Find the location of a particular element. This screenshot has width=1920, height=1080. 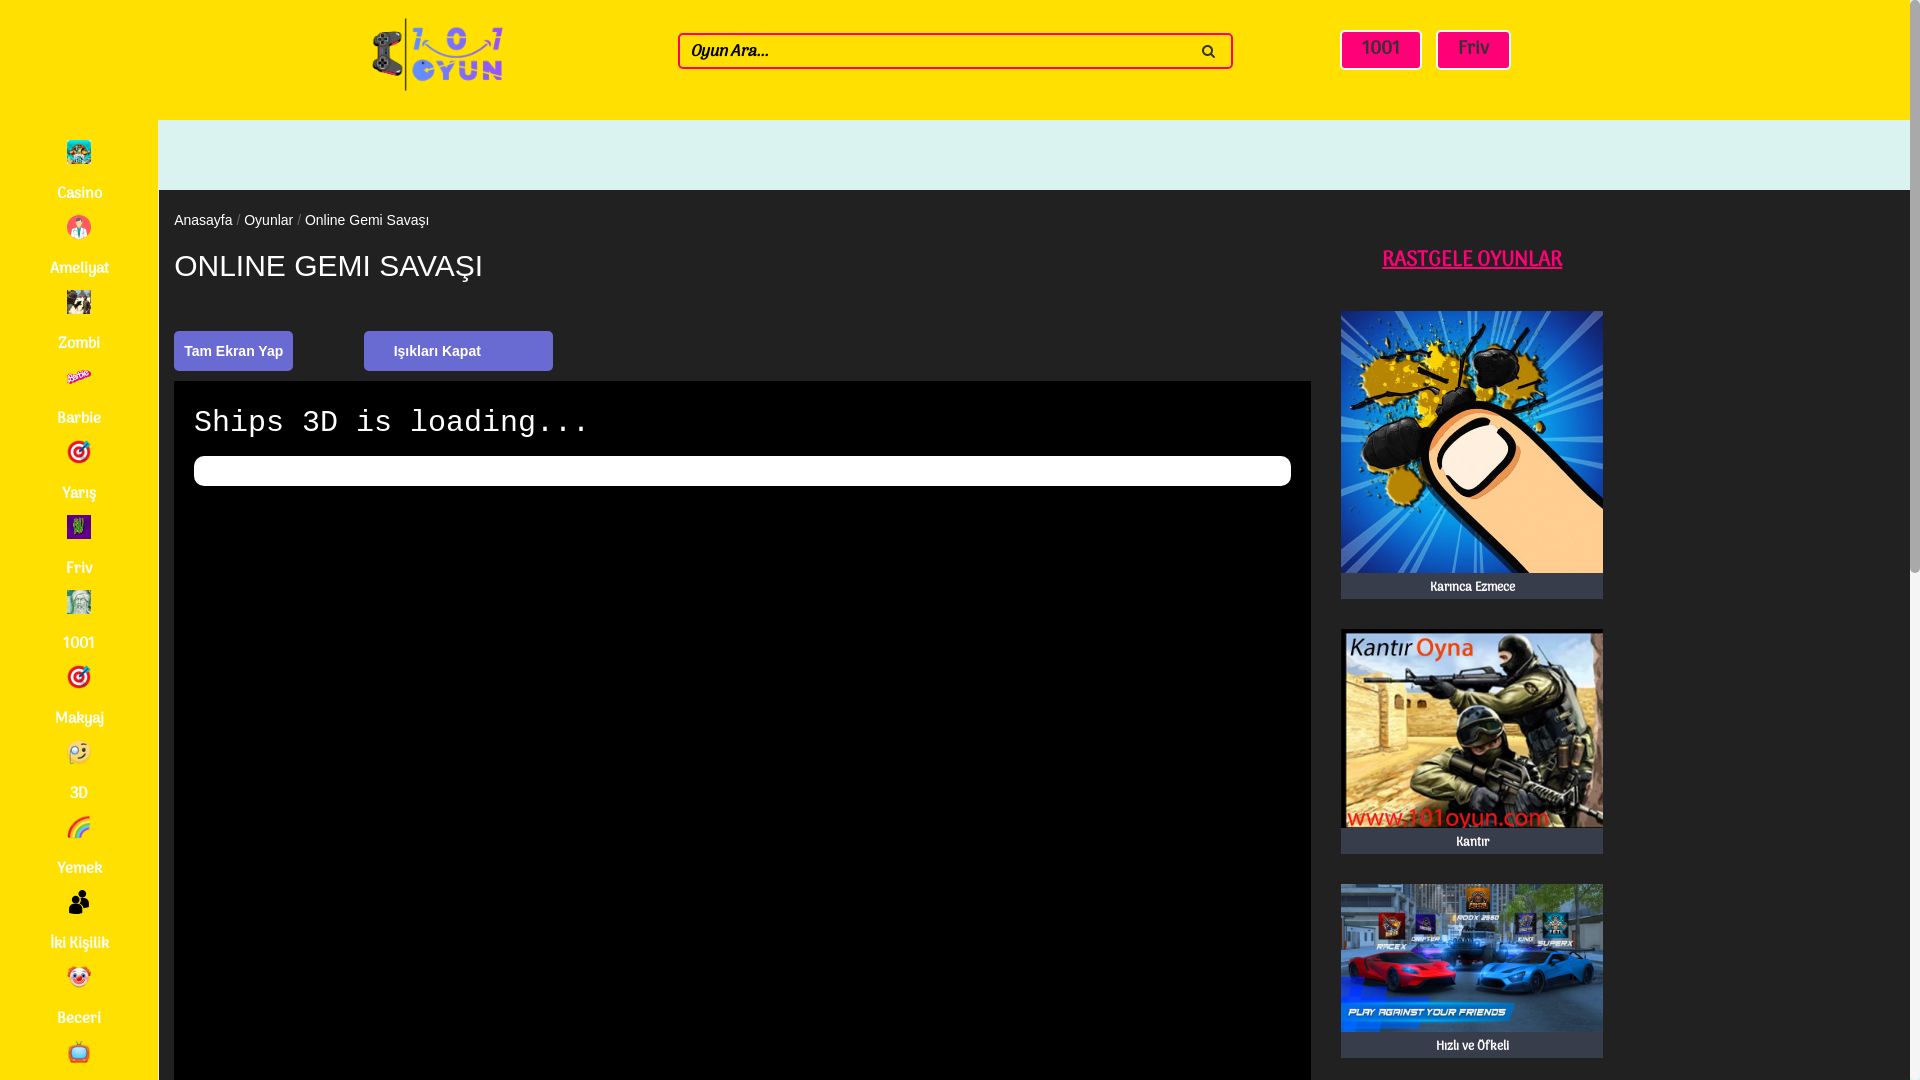

Anasayfa is located at coordinates (203, 220).